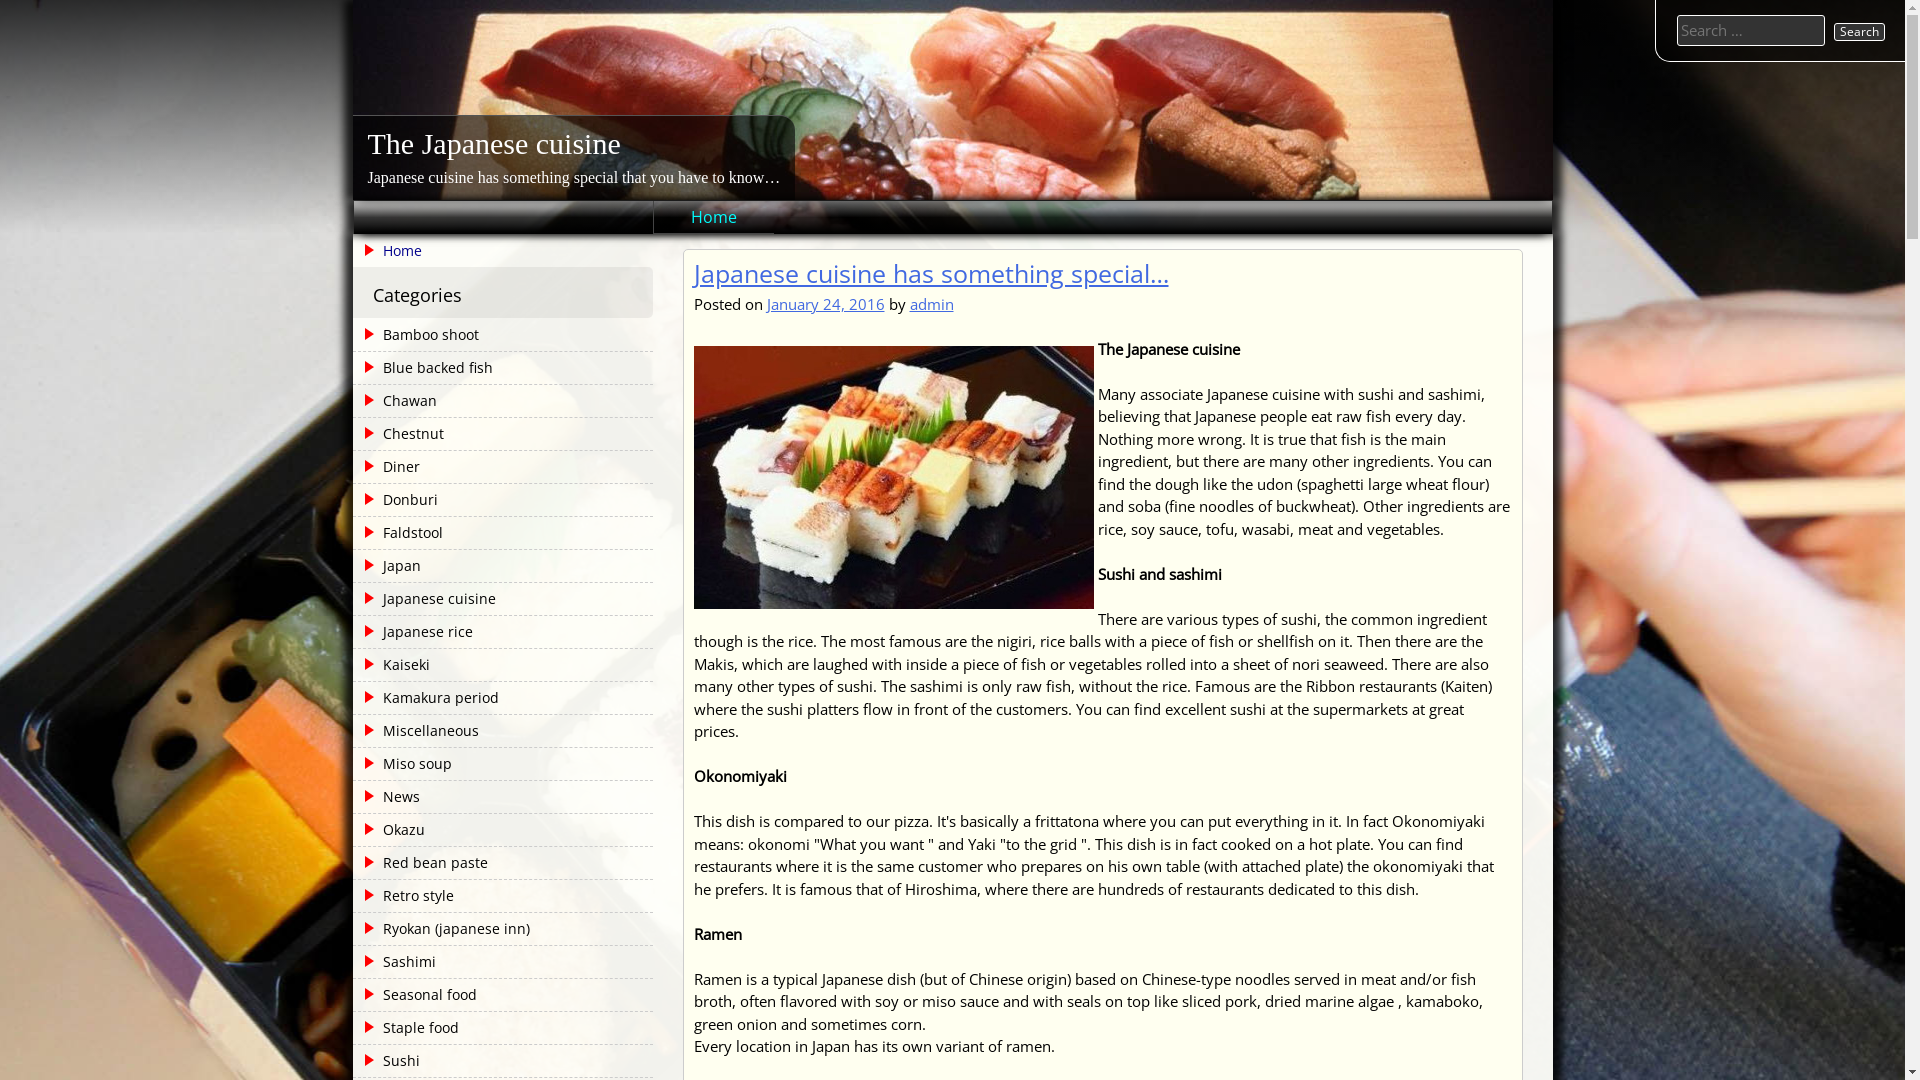 Image resolution: width=1920 pixels, height=1080 pixels. What do you see at coordinates (388, 1061) in the screenshot?
I see `Sushi` at bounding box center [388, 1061].